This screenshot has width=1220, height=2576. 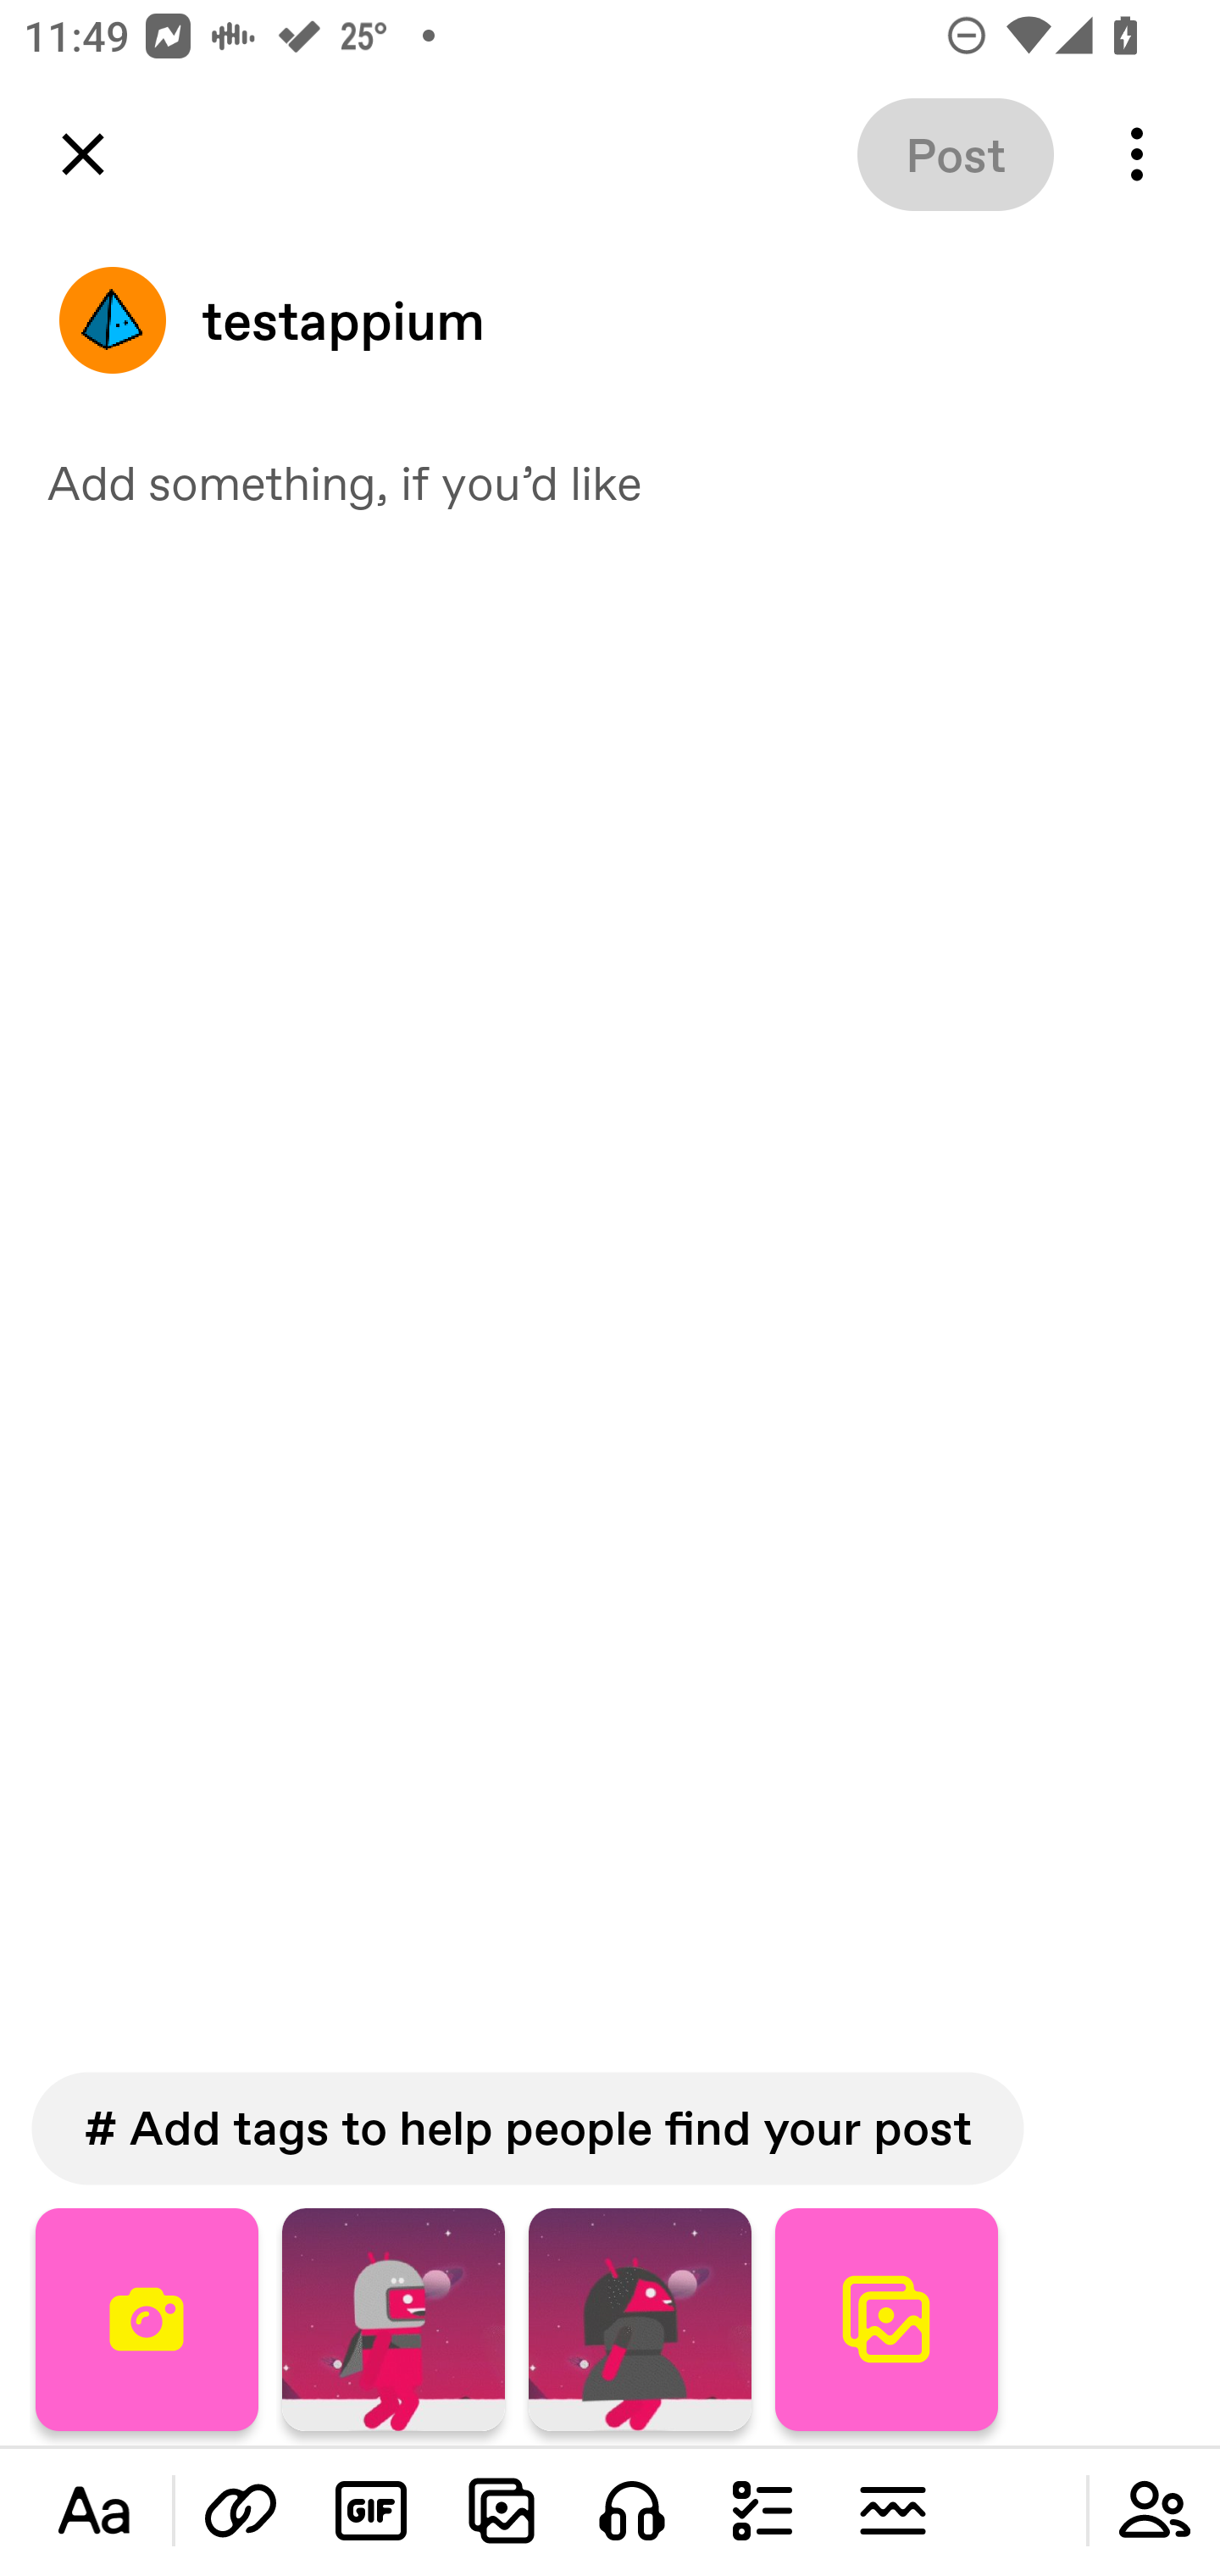 I want to click on Add Audio to post, so click(x=632, y=2510).